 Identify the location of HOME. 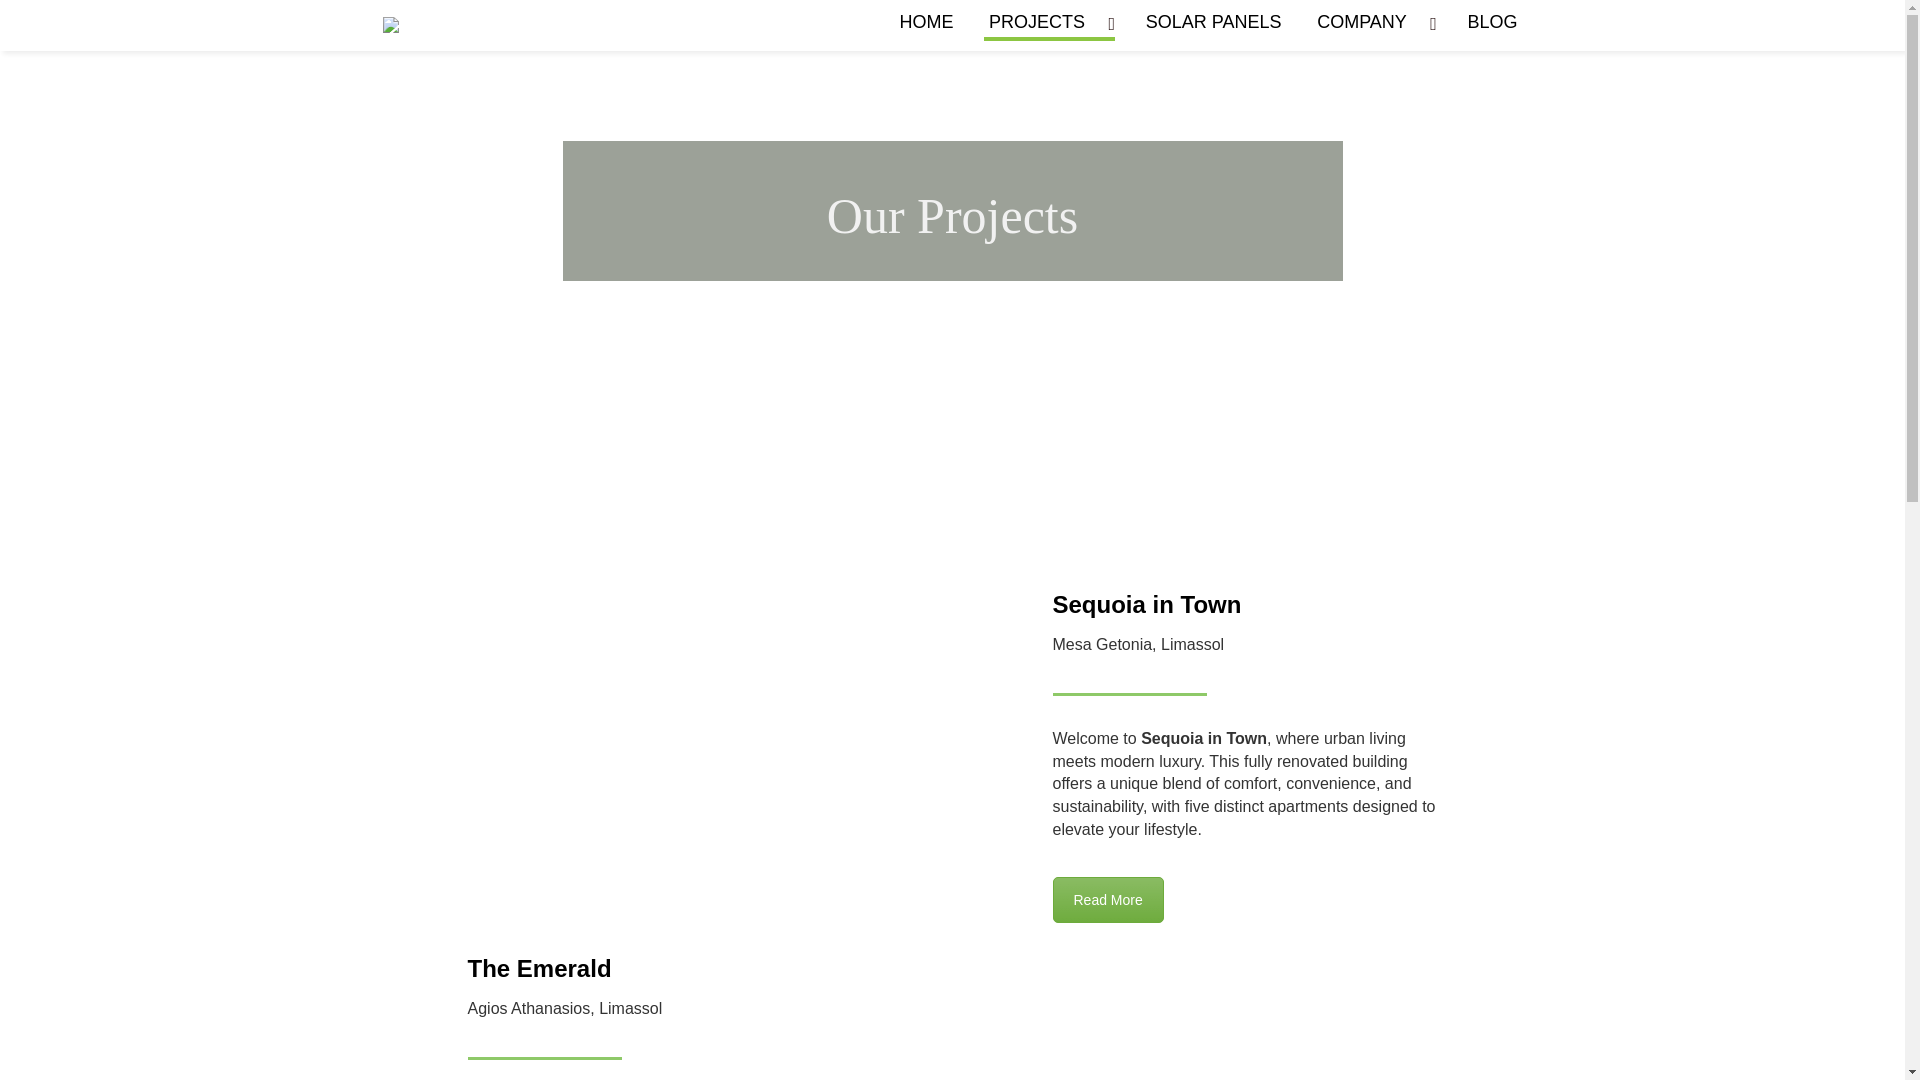
(926, 25).